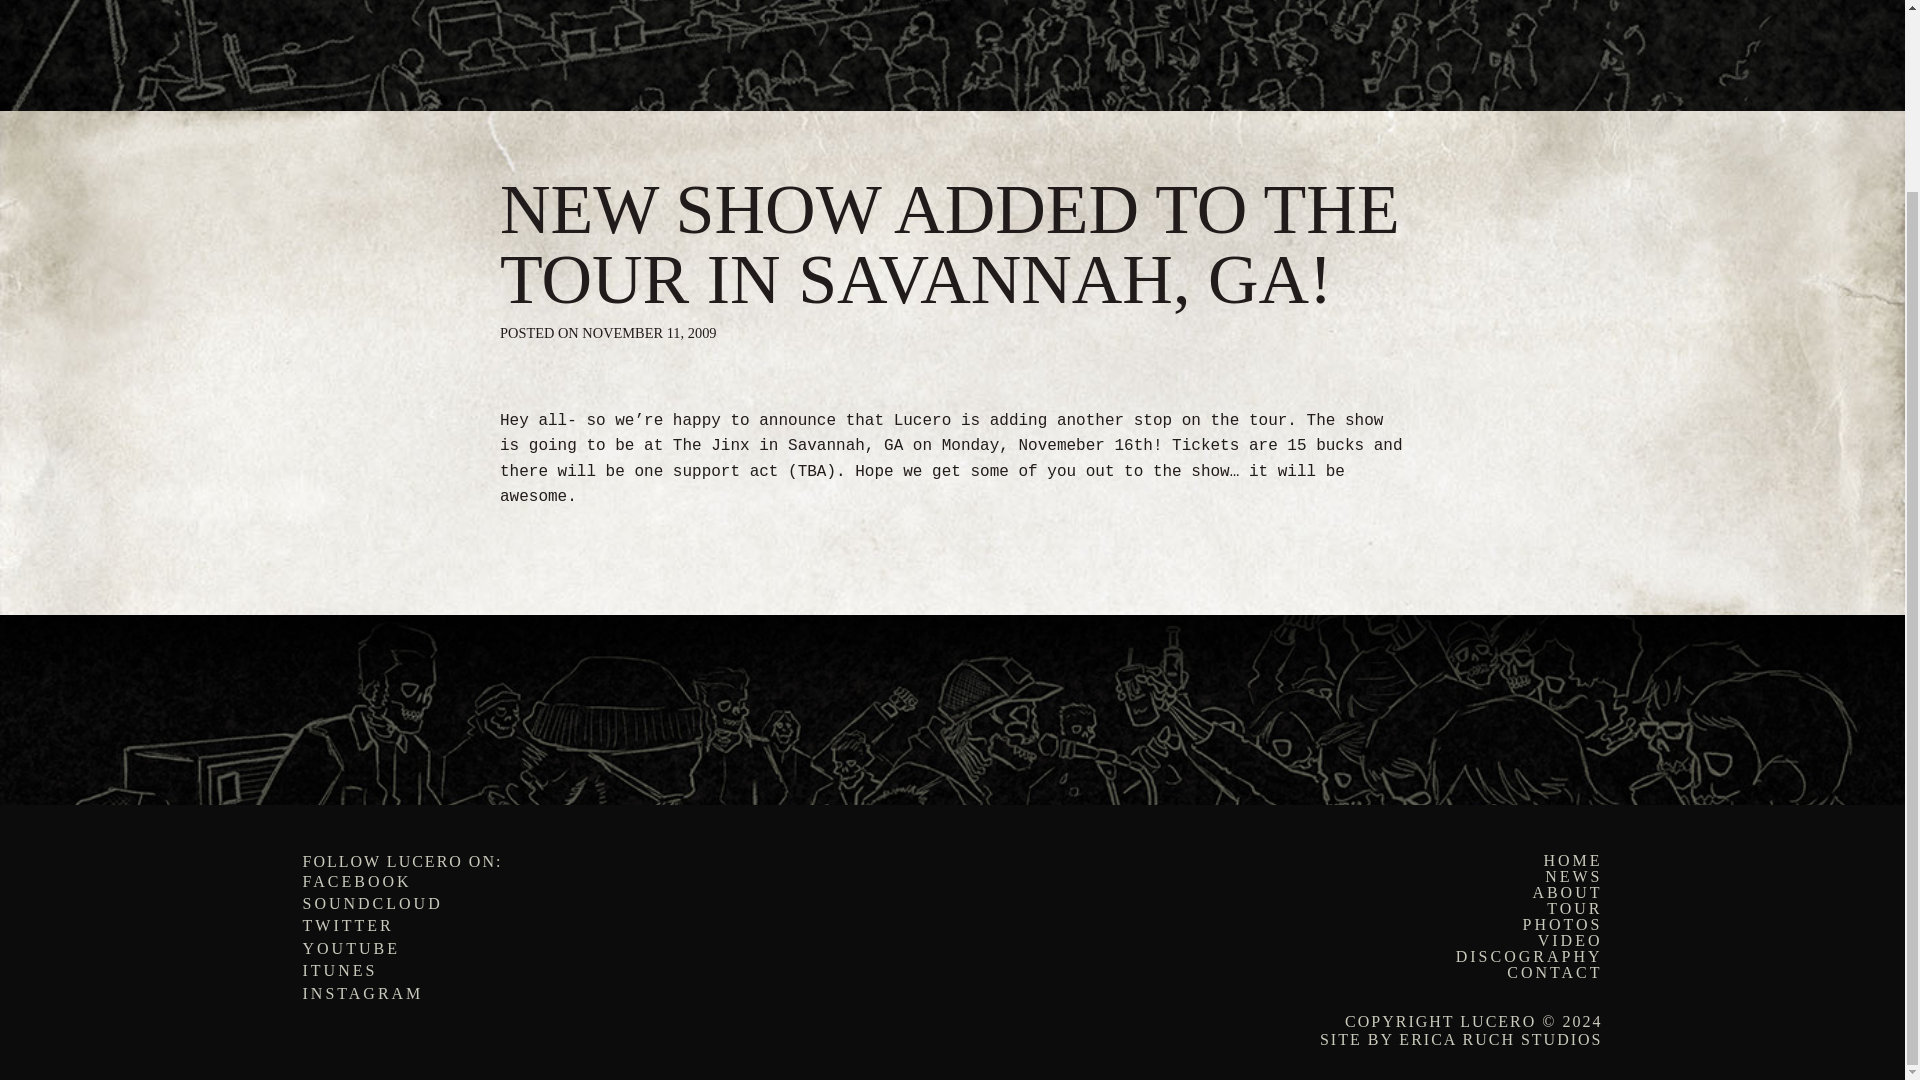 This screenshot has width=1920, height=1080. I want to click on TWITTER, so click(347, 925).